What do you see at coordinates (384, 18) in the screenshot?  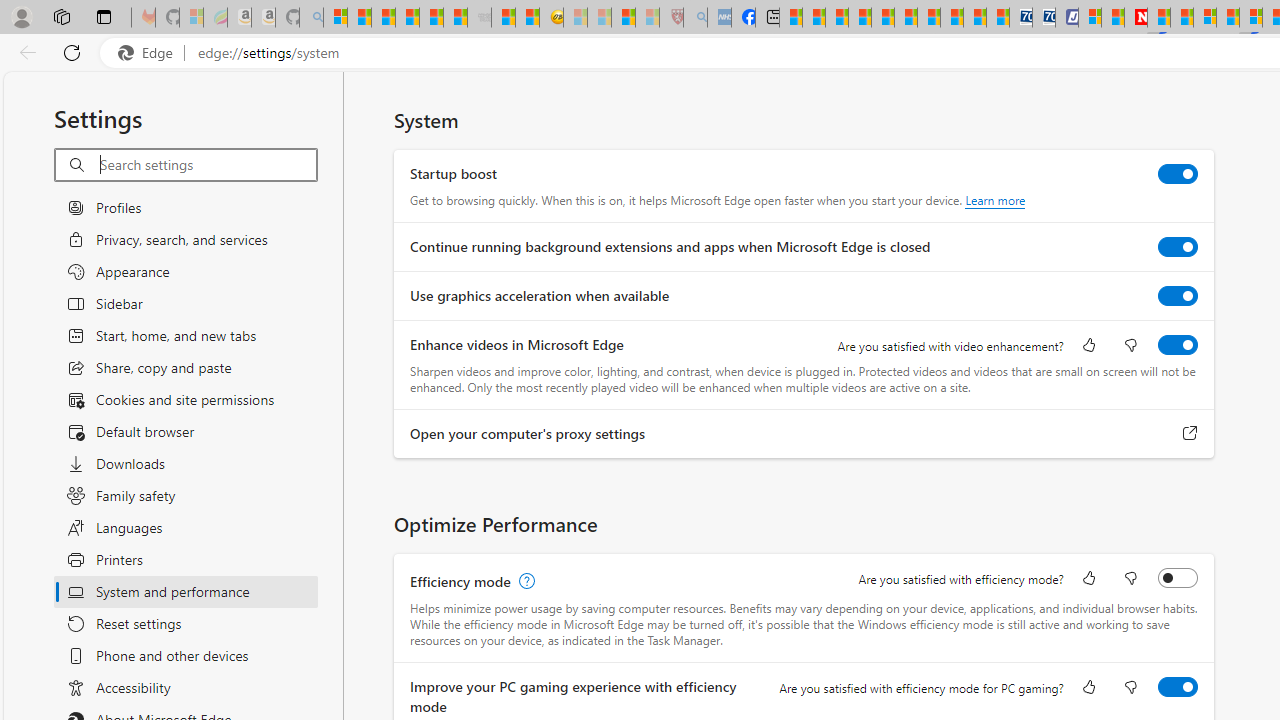 I see `The Weather Channel - MSN` at bounding box center [384, 18].